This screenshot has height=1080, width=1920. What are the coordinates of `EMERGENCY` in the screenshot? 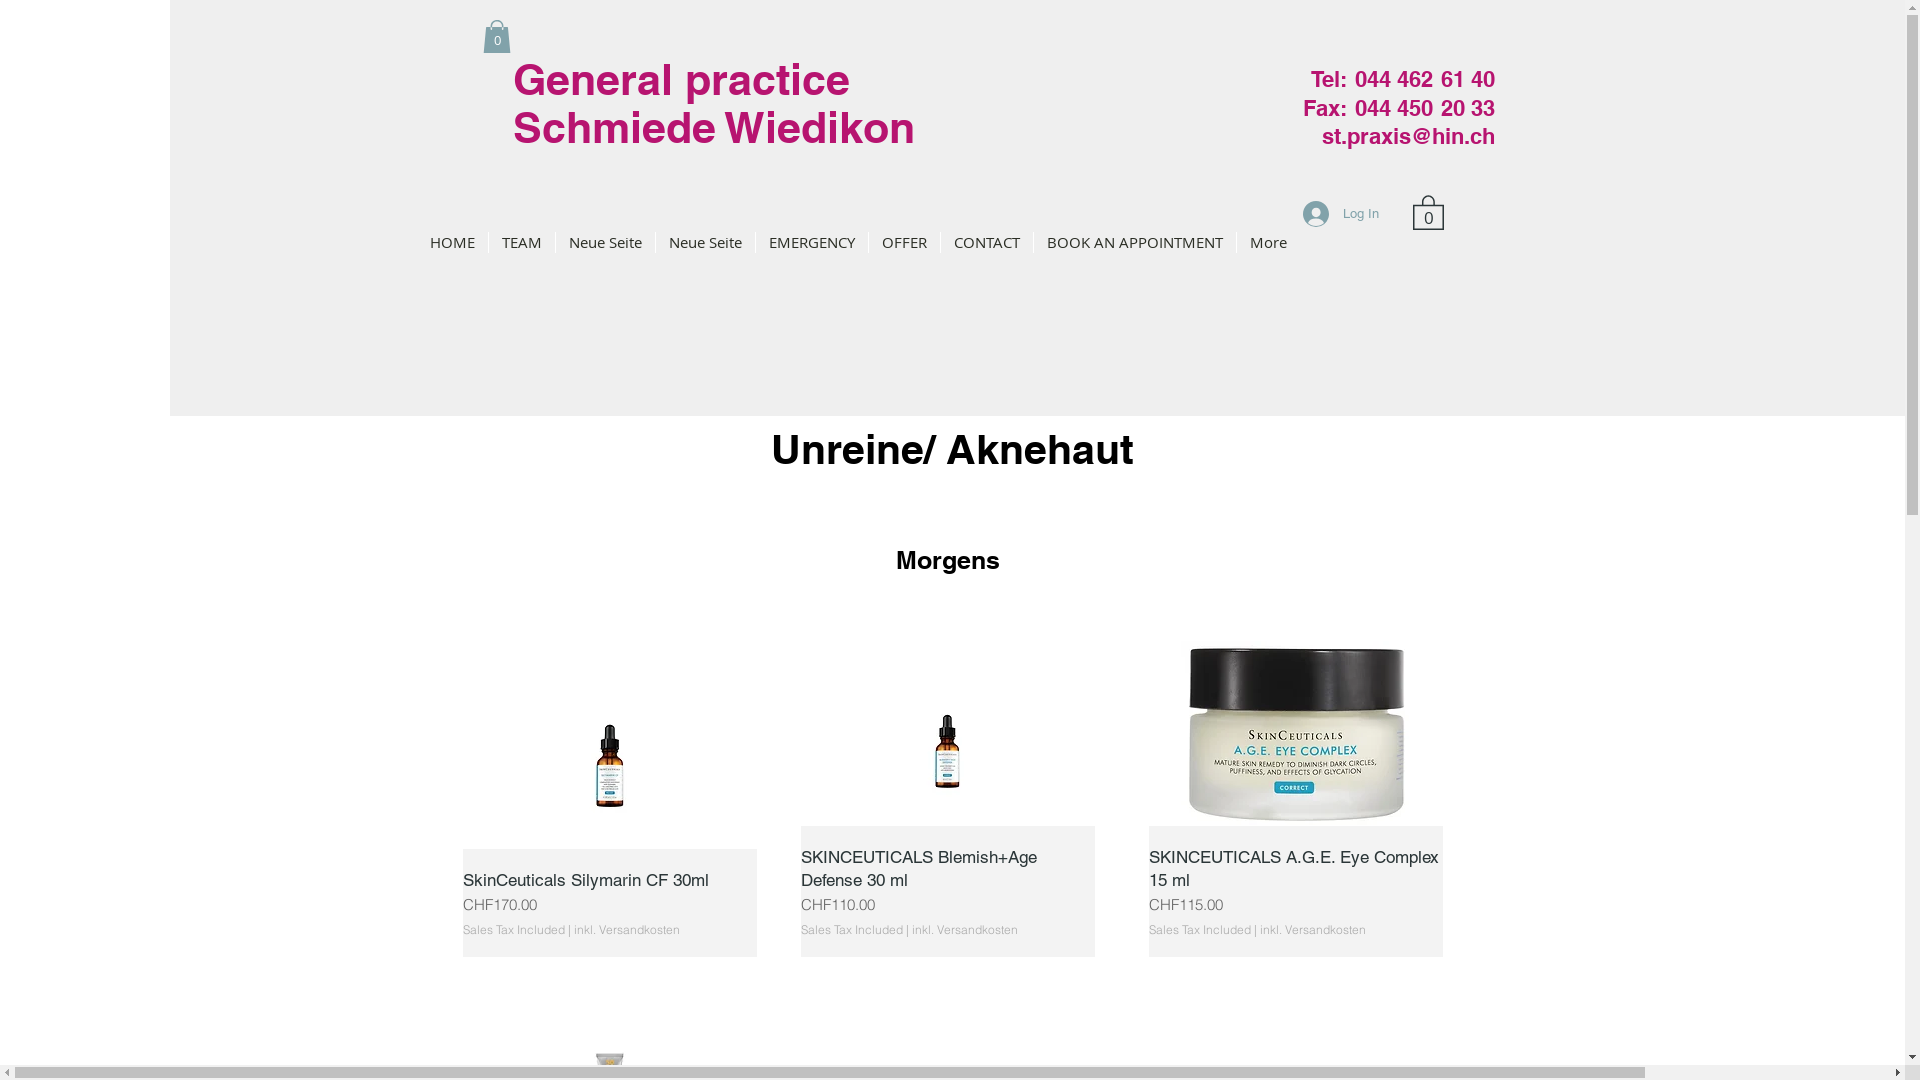 It's located at (812, 242).